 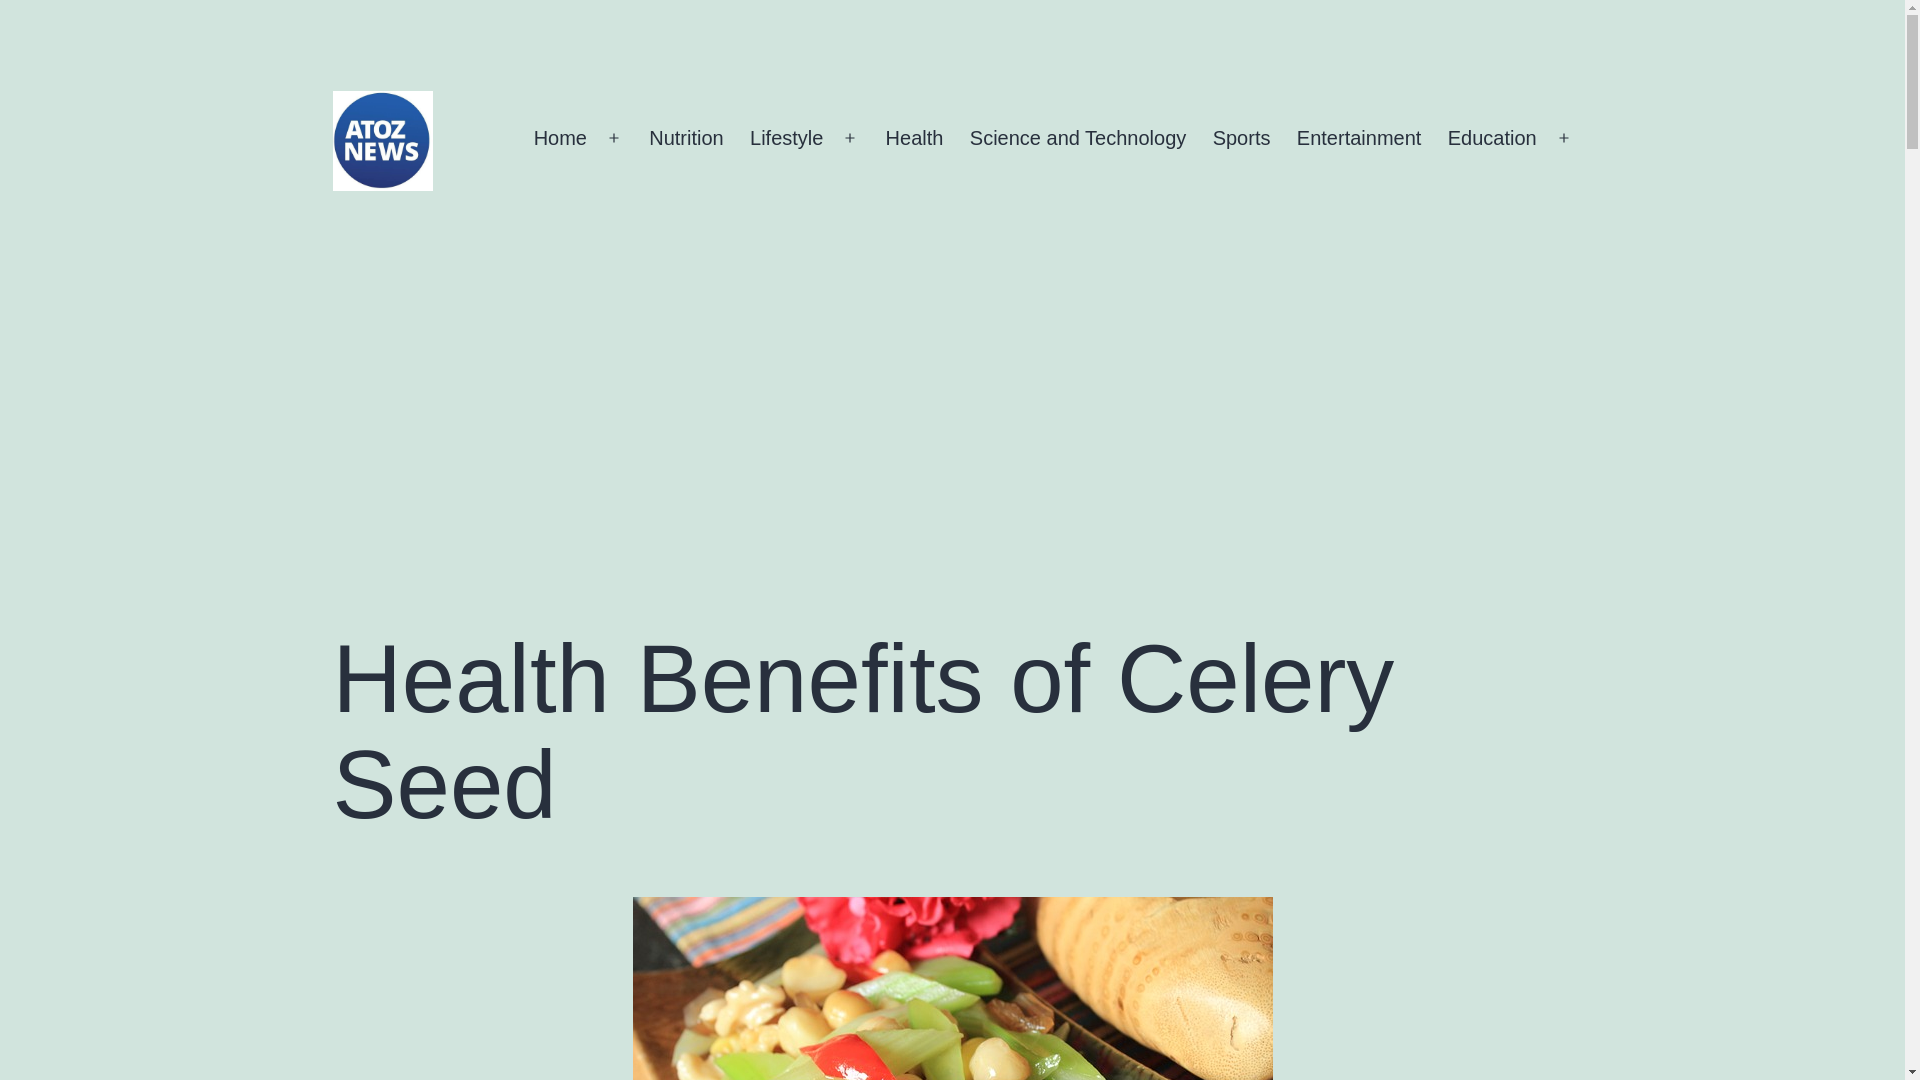 I want to click on Lifestyle, so click(x=787, y=139).